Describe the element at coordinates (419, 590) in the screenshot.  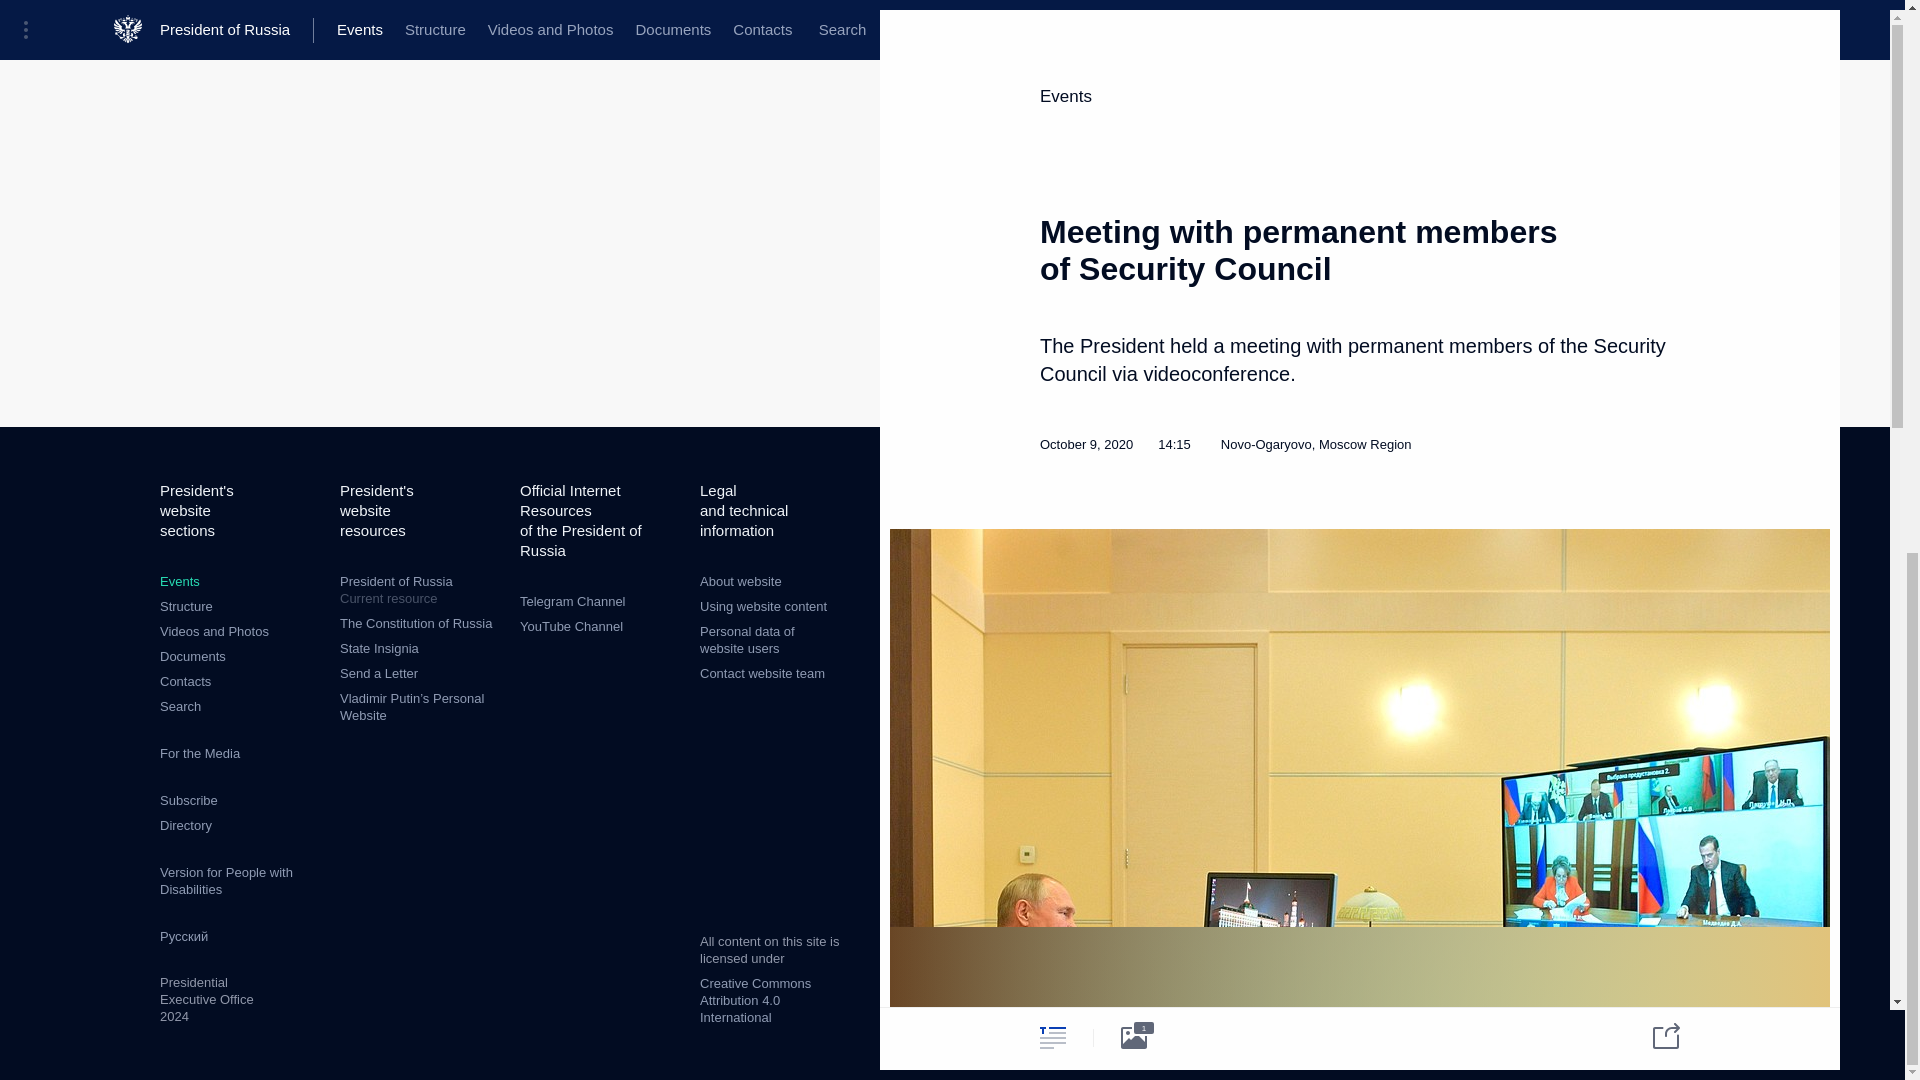
I see `Directory` at that location.